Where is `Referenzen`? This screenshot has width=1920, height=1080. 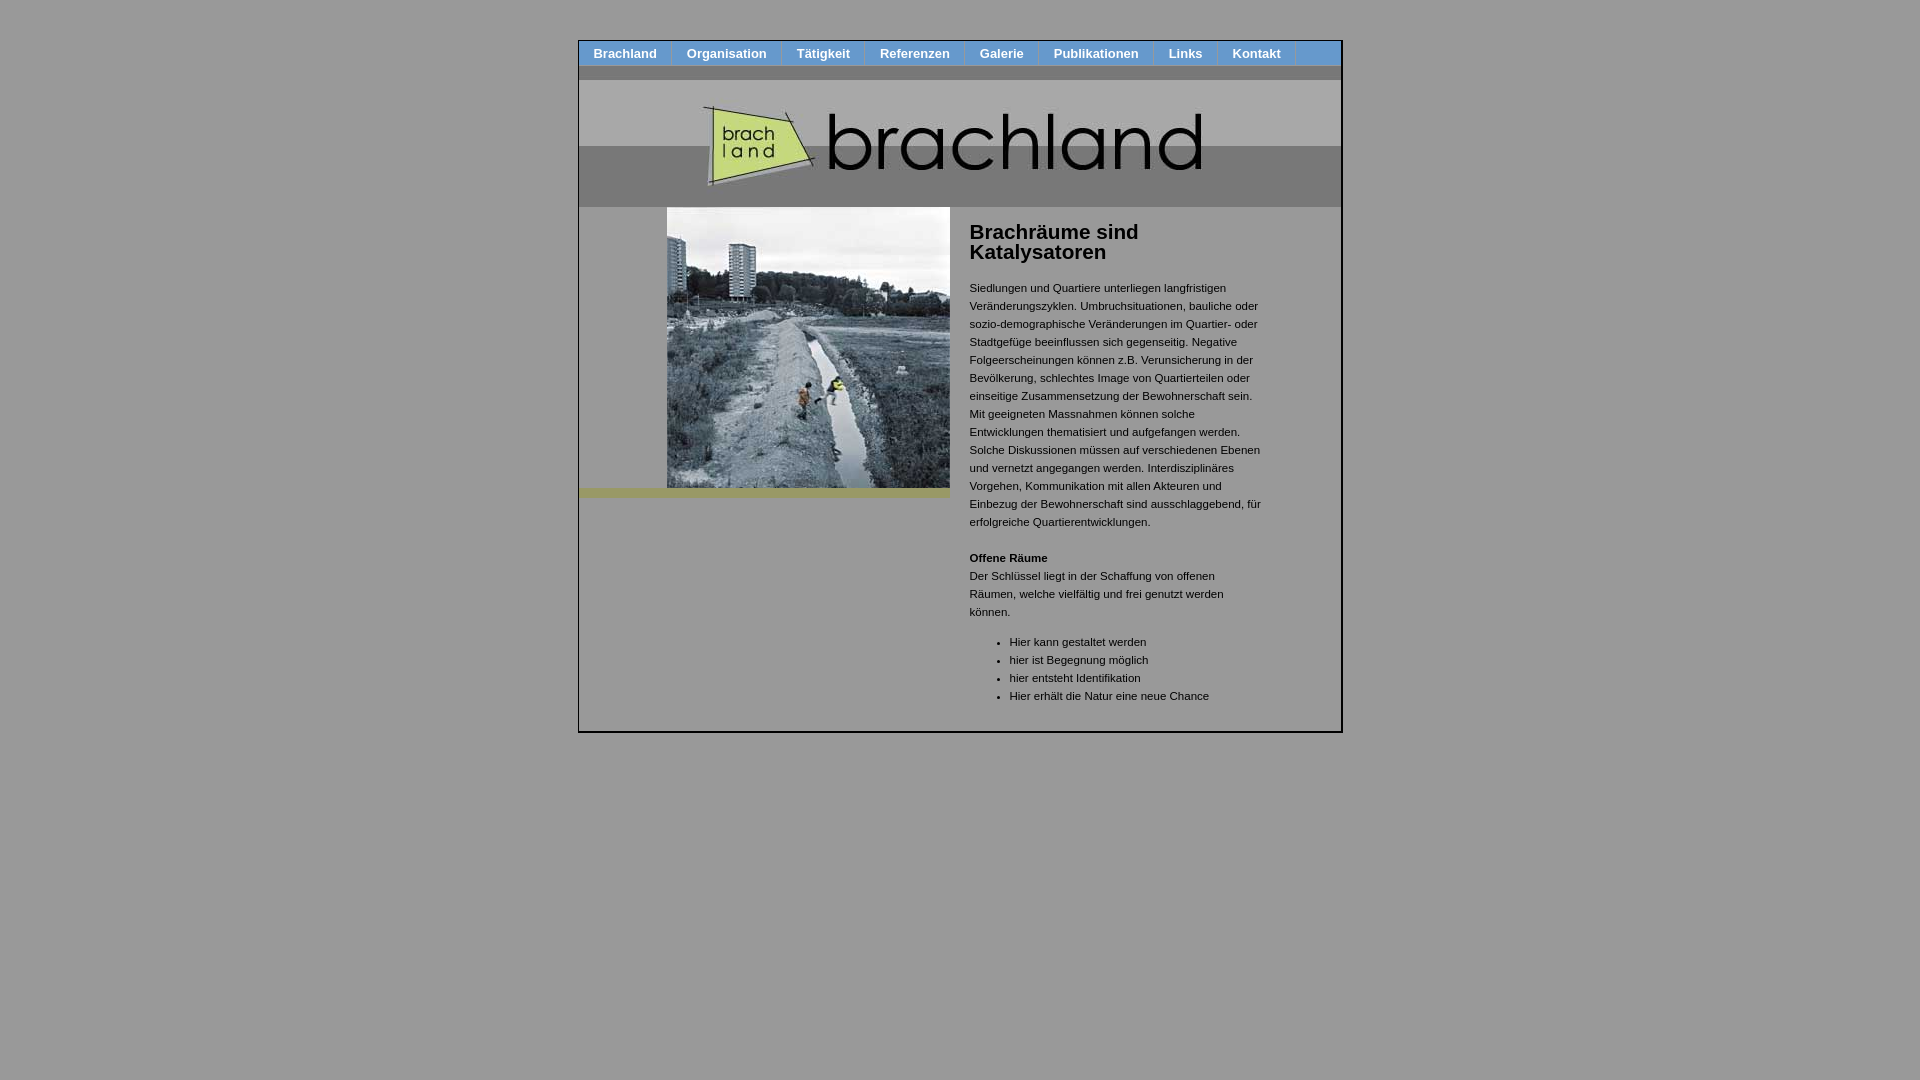
Referenzen is located at coordinates (914, 54).